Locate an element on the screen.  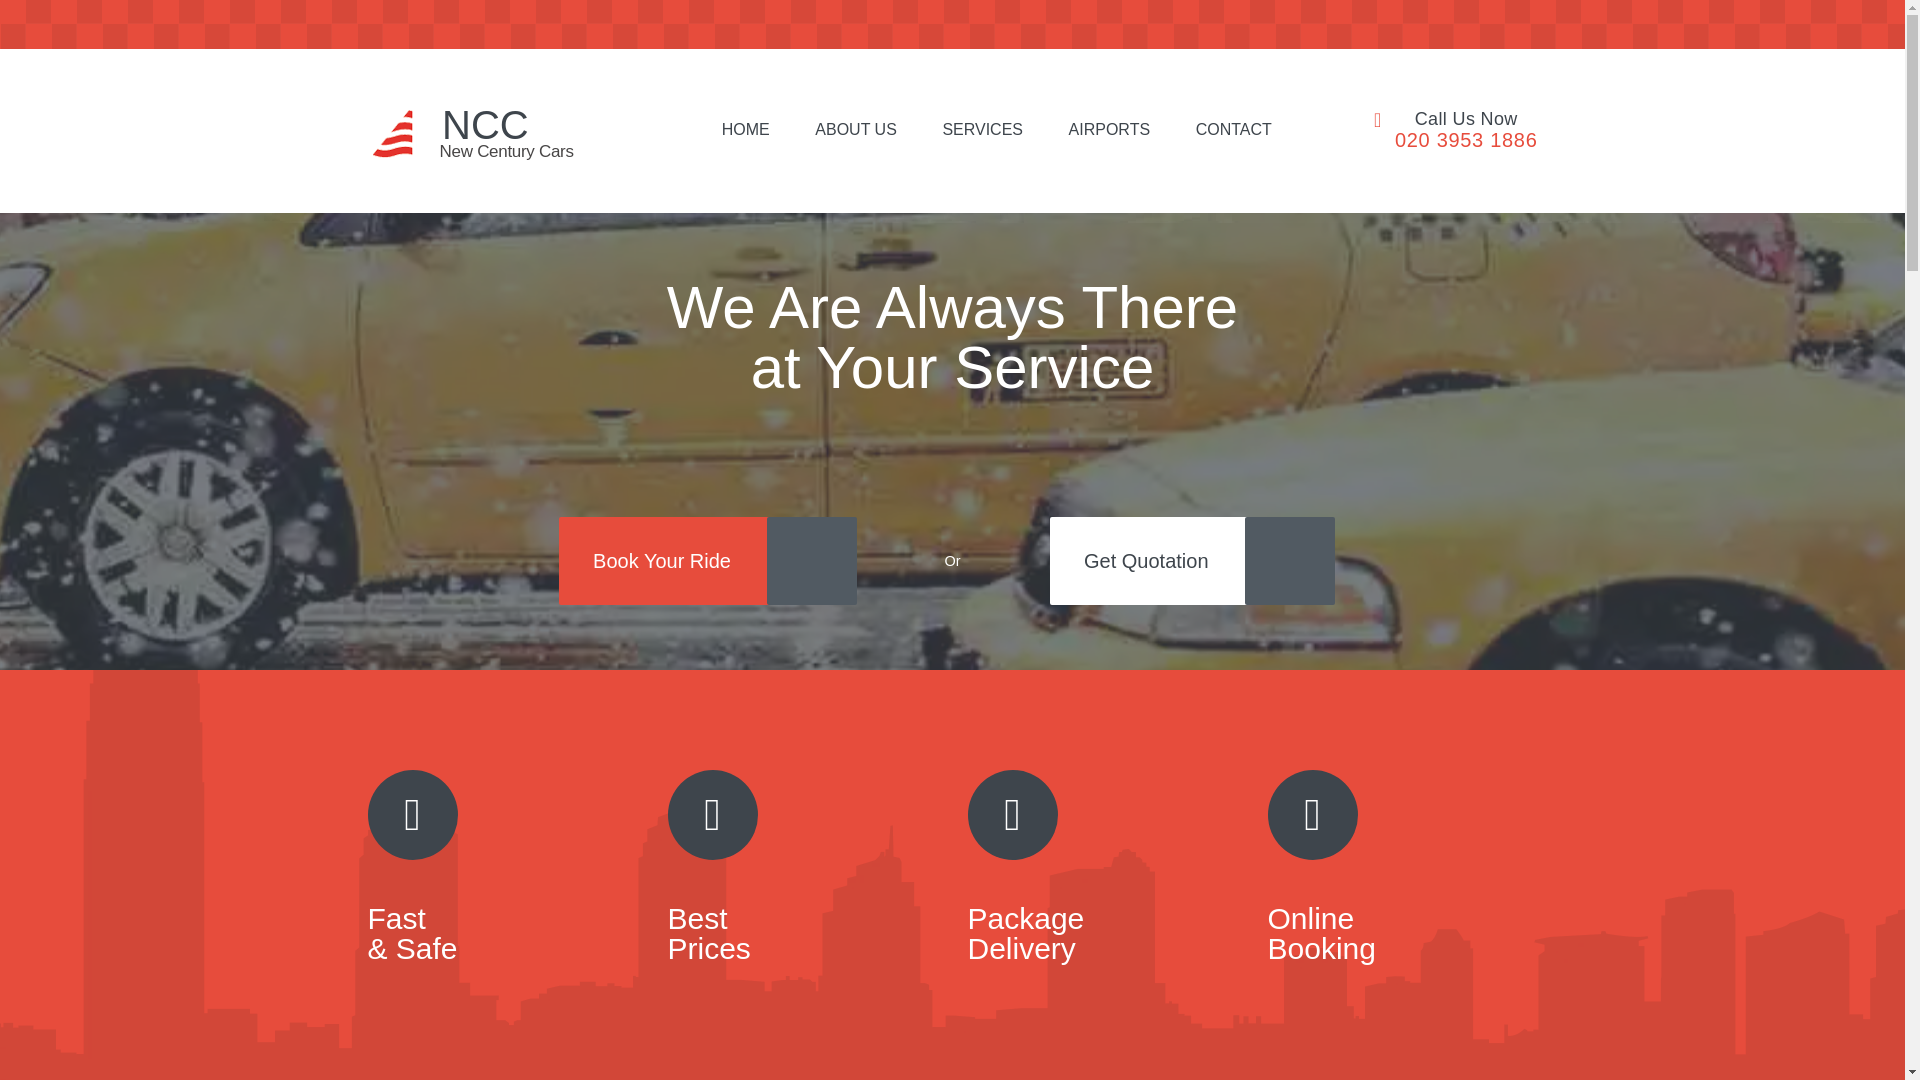
020 3953 1886 is located at coordinates (1466, 140).